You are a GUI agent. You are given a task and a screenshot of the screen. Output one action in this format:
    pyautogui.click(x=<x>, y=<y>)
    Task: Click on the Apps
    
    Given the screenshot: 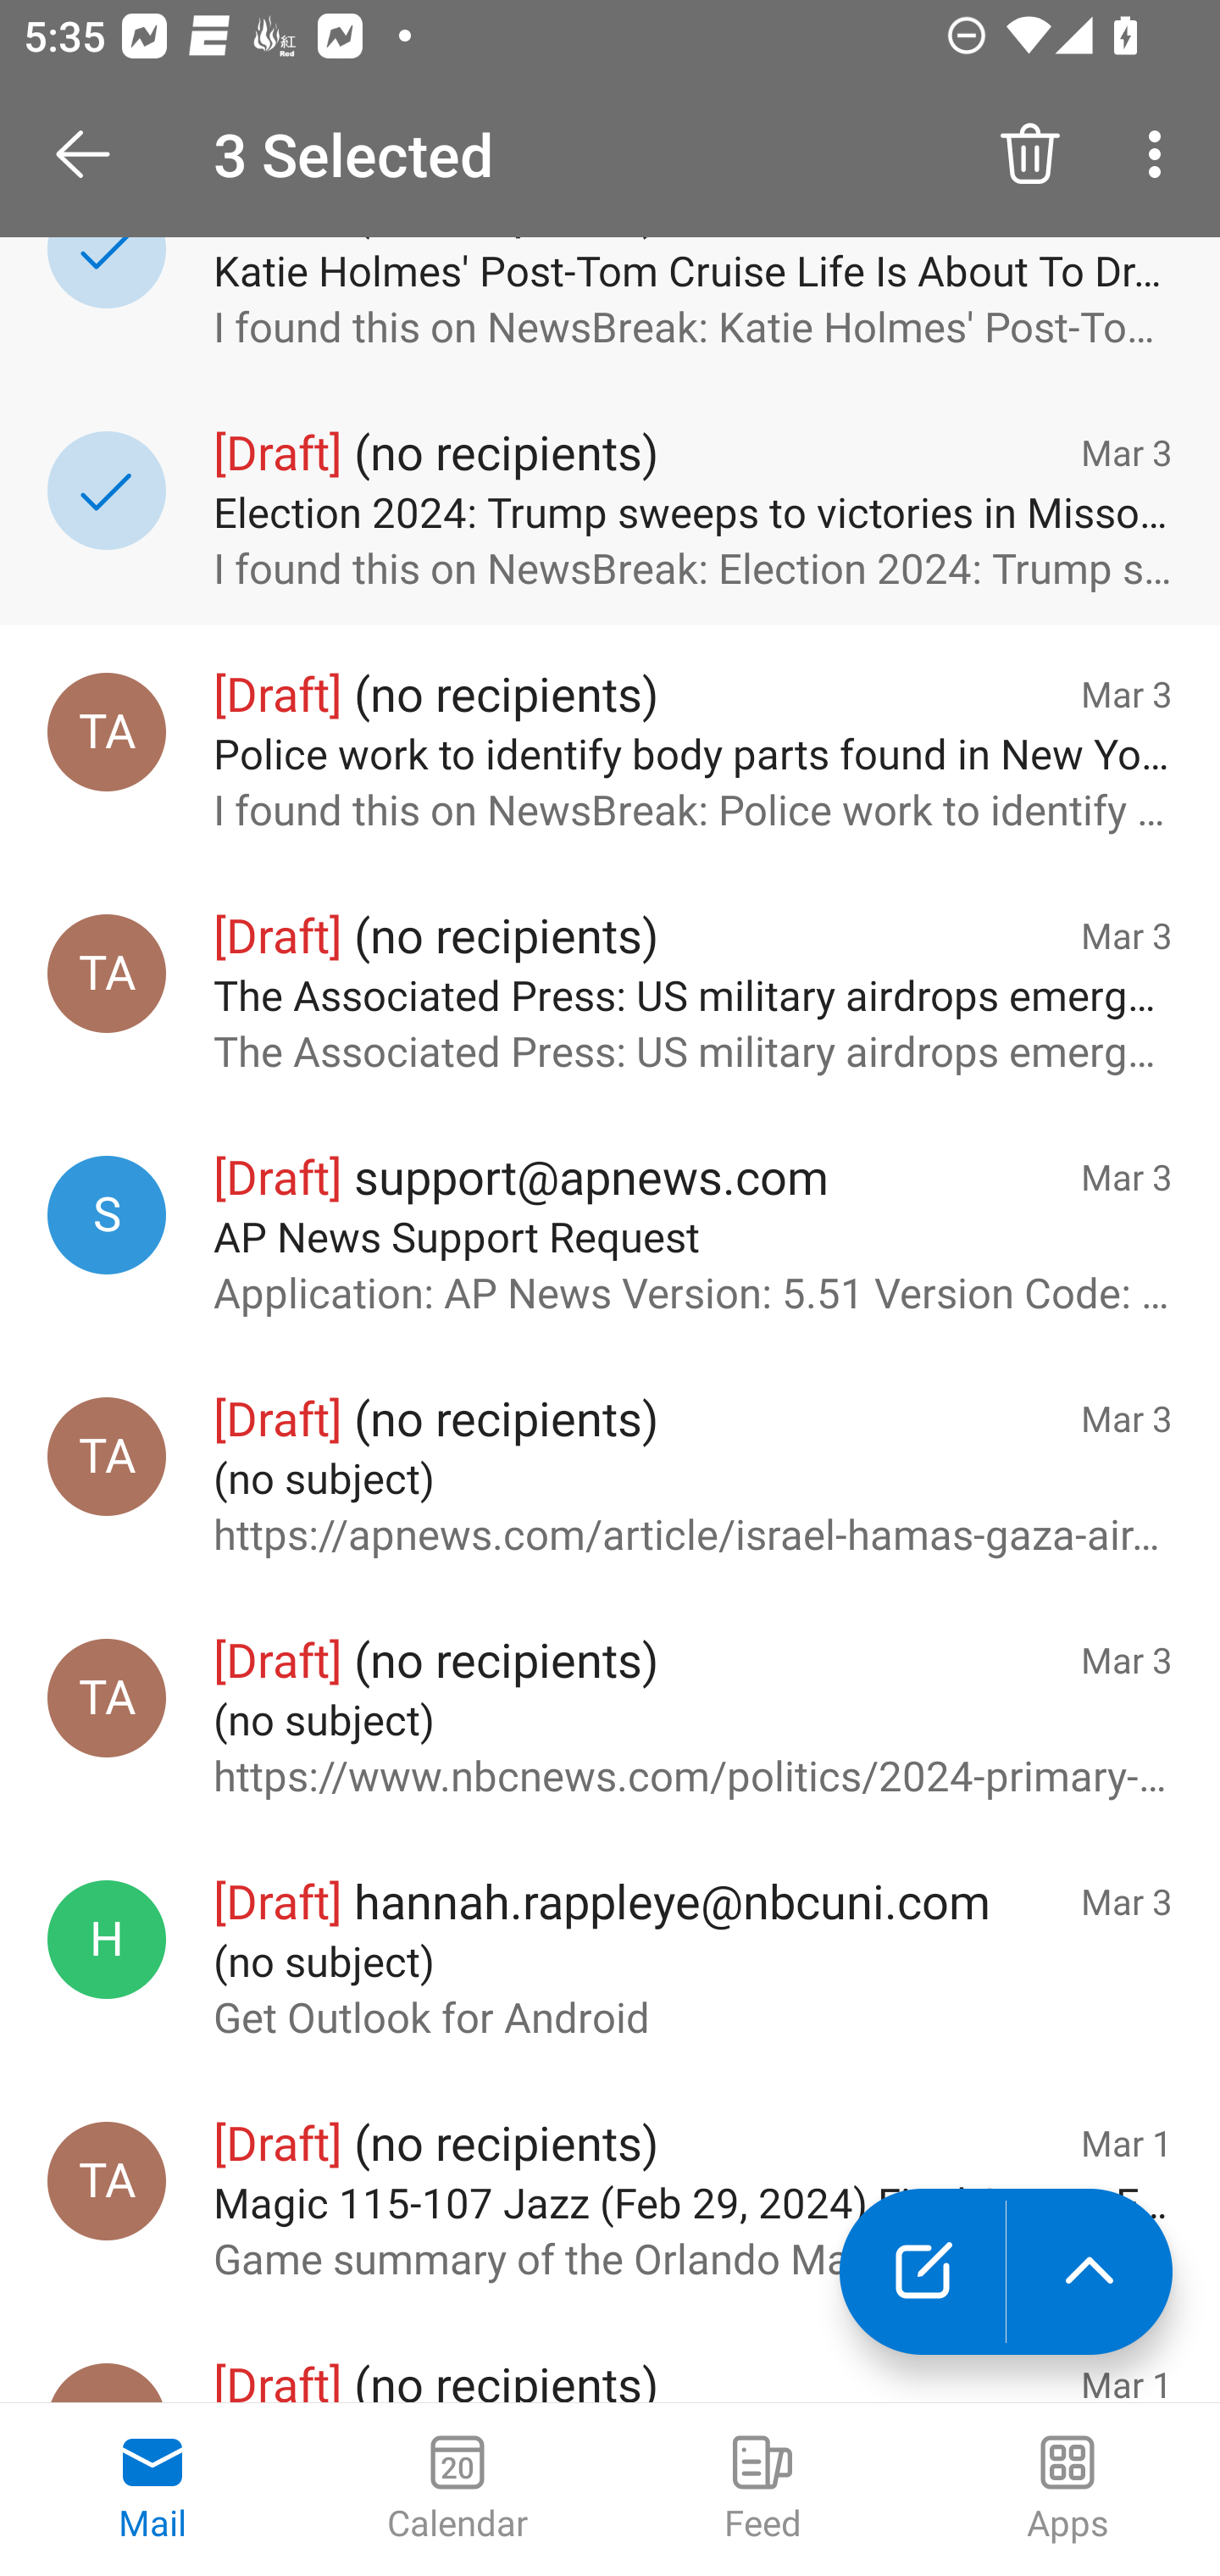 What is the action you would take?
    pyautogui.click(x=1067, y=2490)
    